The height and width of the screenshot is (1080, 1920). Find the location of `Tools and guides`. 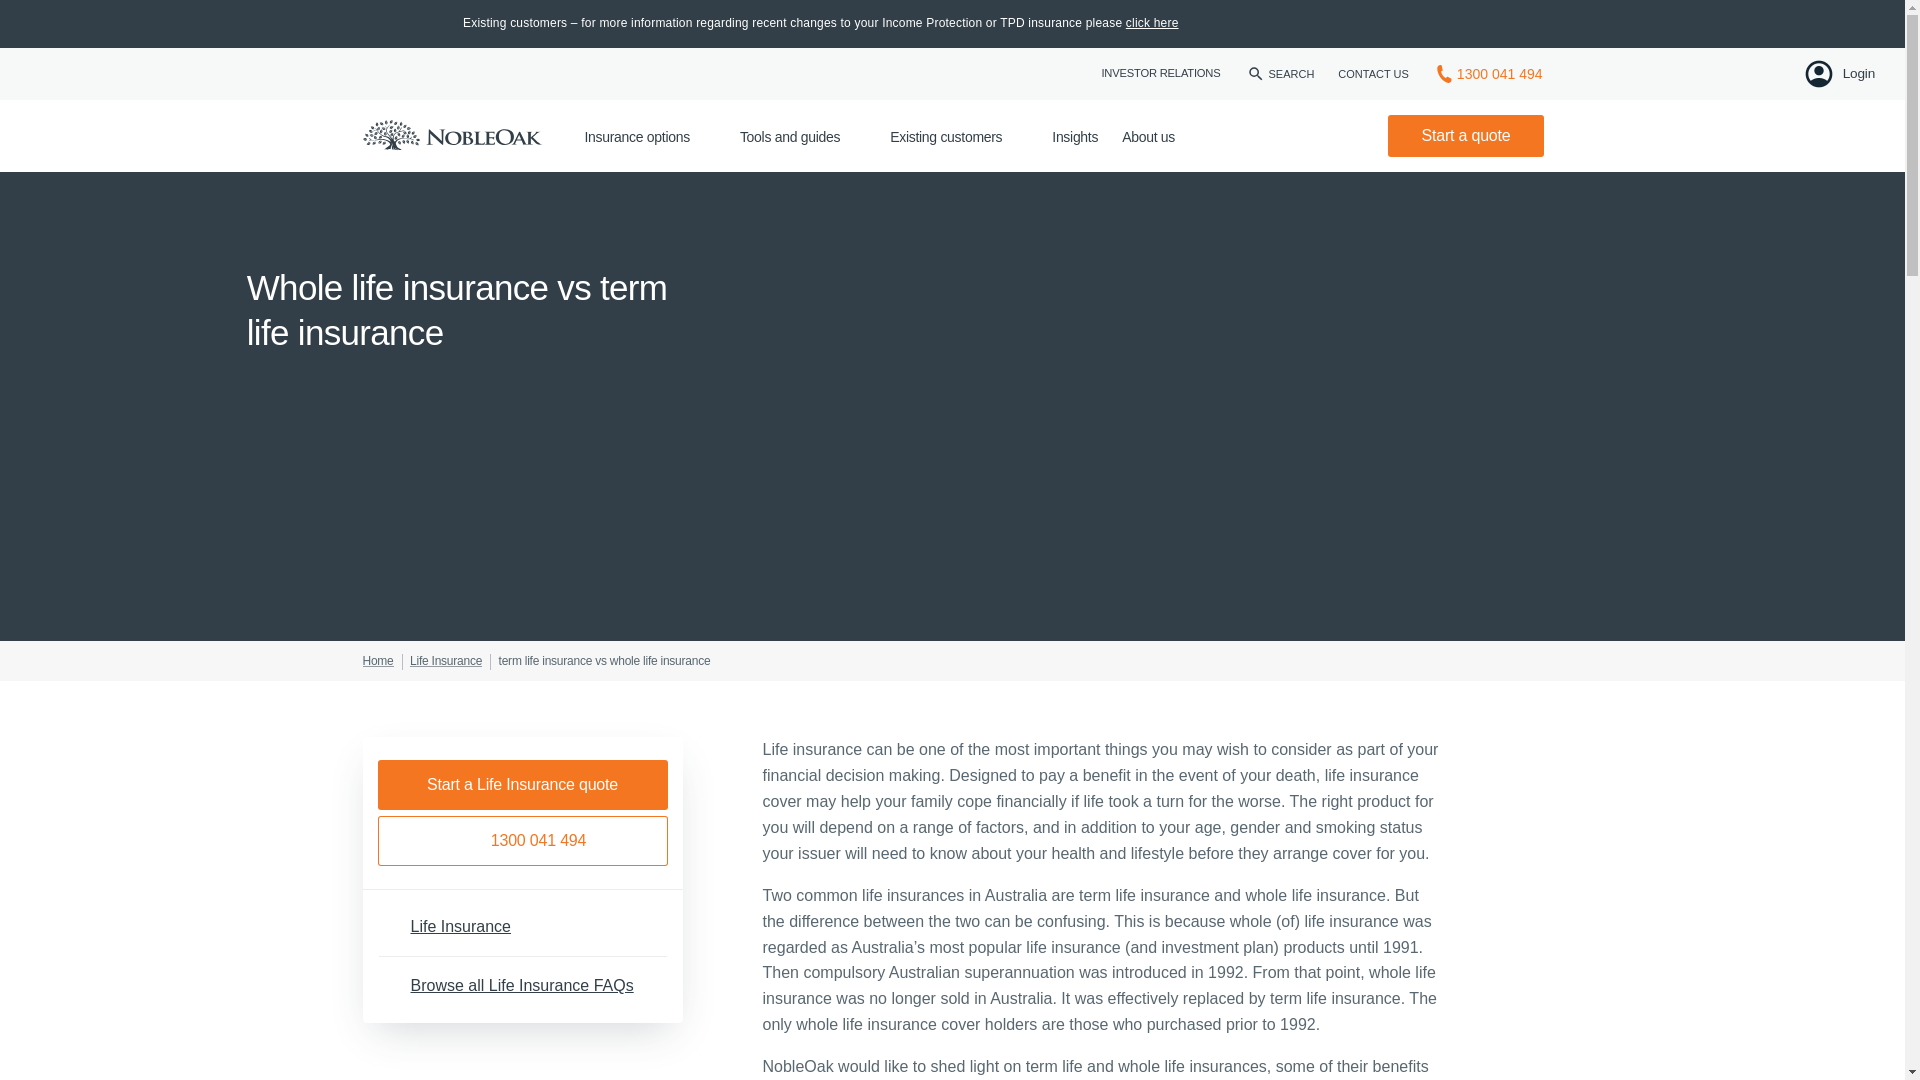

Tools and guides is located at coordinates (802, 136).